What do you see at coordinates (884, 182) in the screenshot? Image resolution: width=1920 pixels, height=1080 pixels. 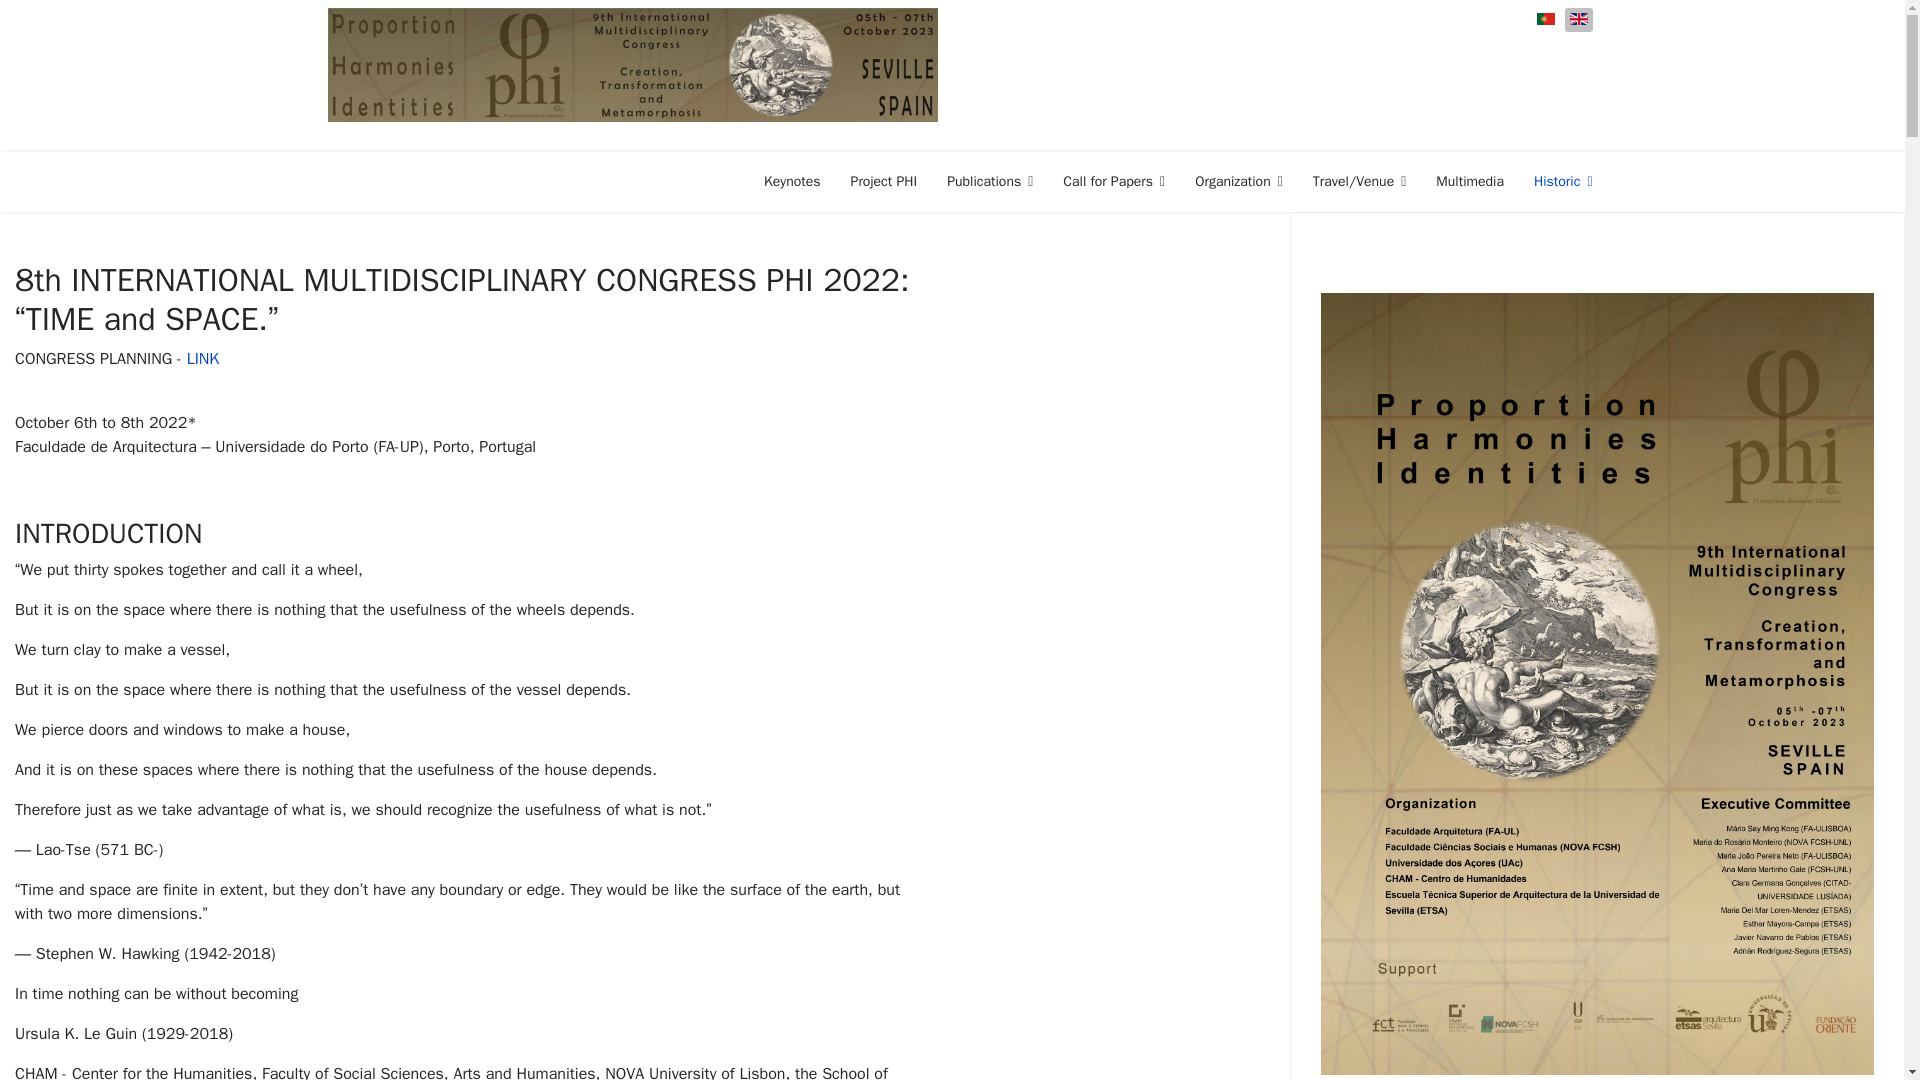 I see `Project PHI` at bounding box center [884, 182].